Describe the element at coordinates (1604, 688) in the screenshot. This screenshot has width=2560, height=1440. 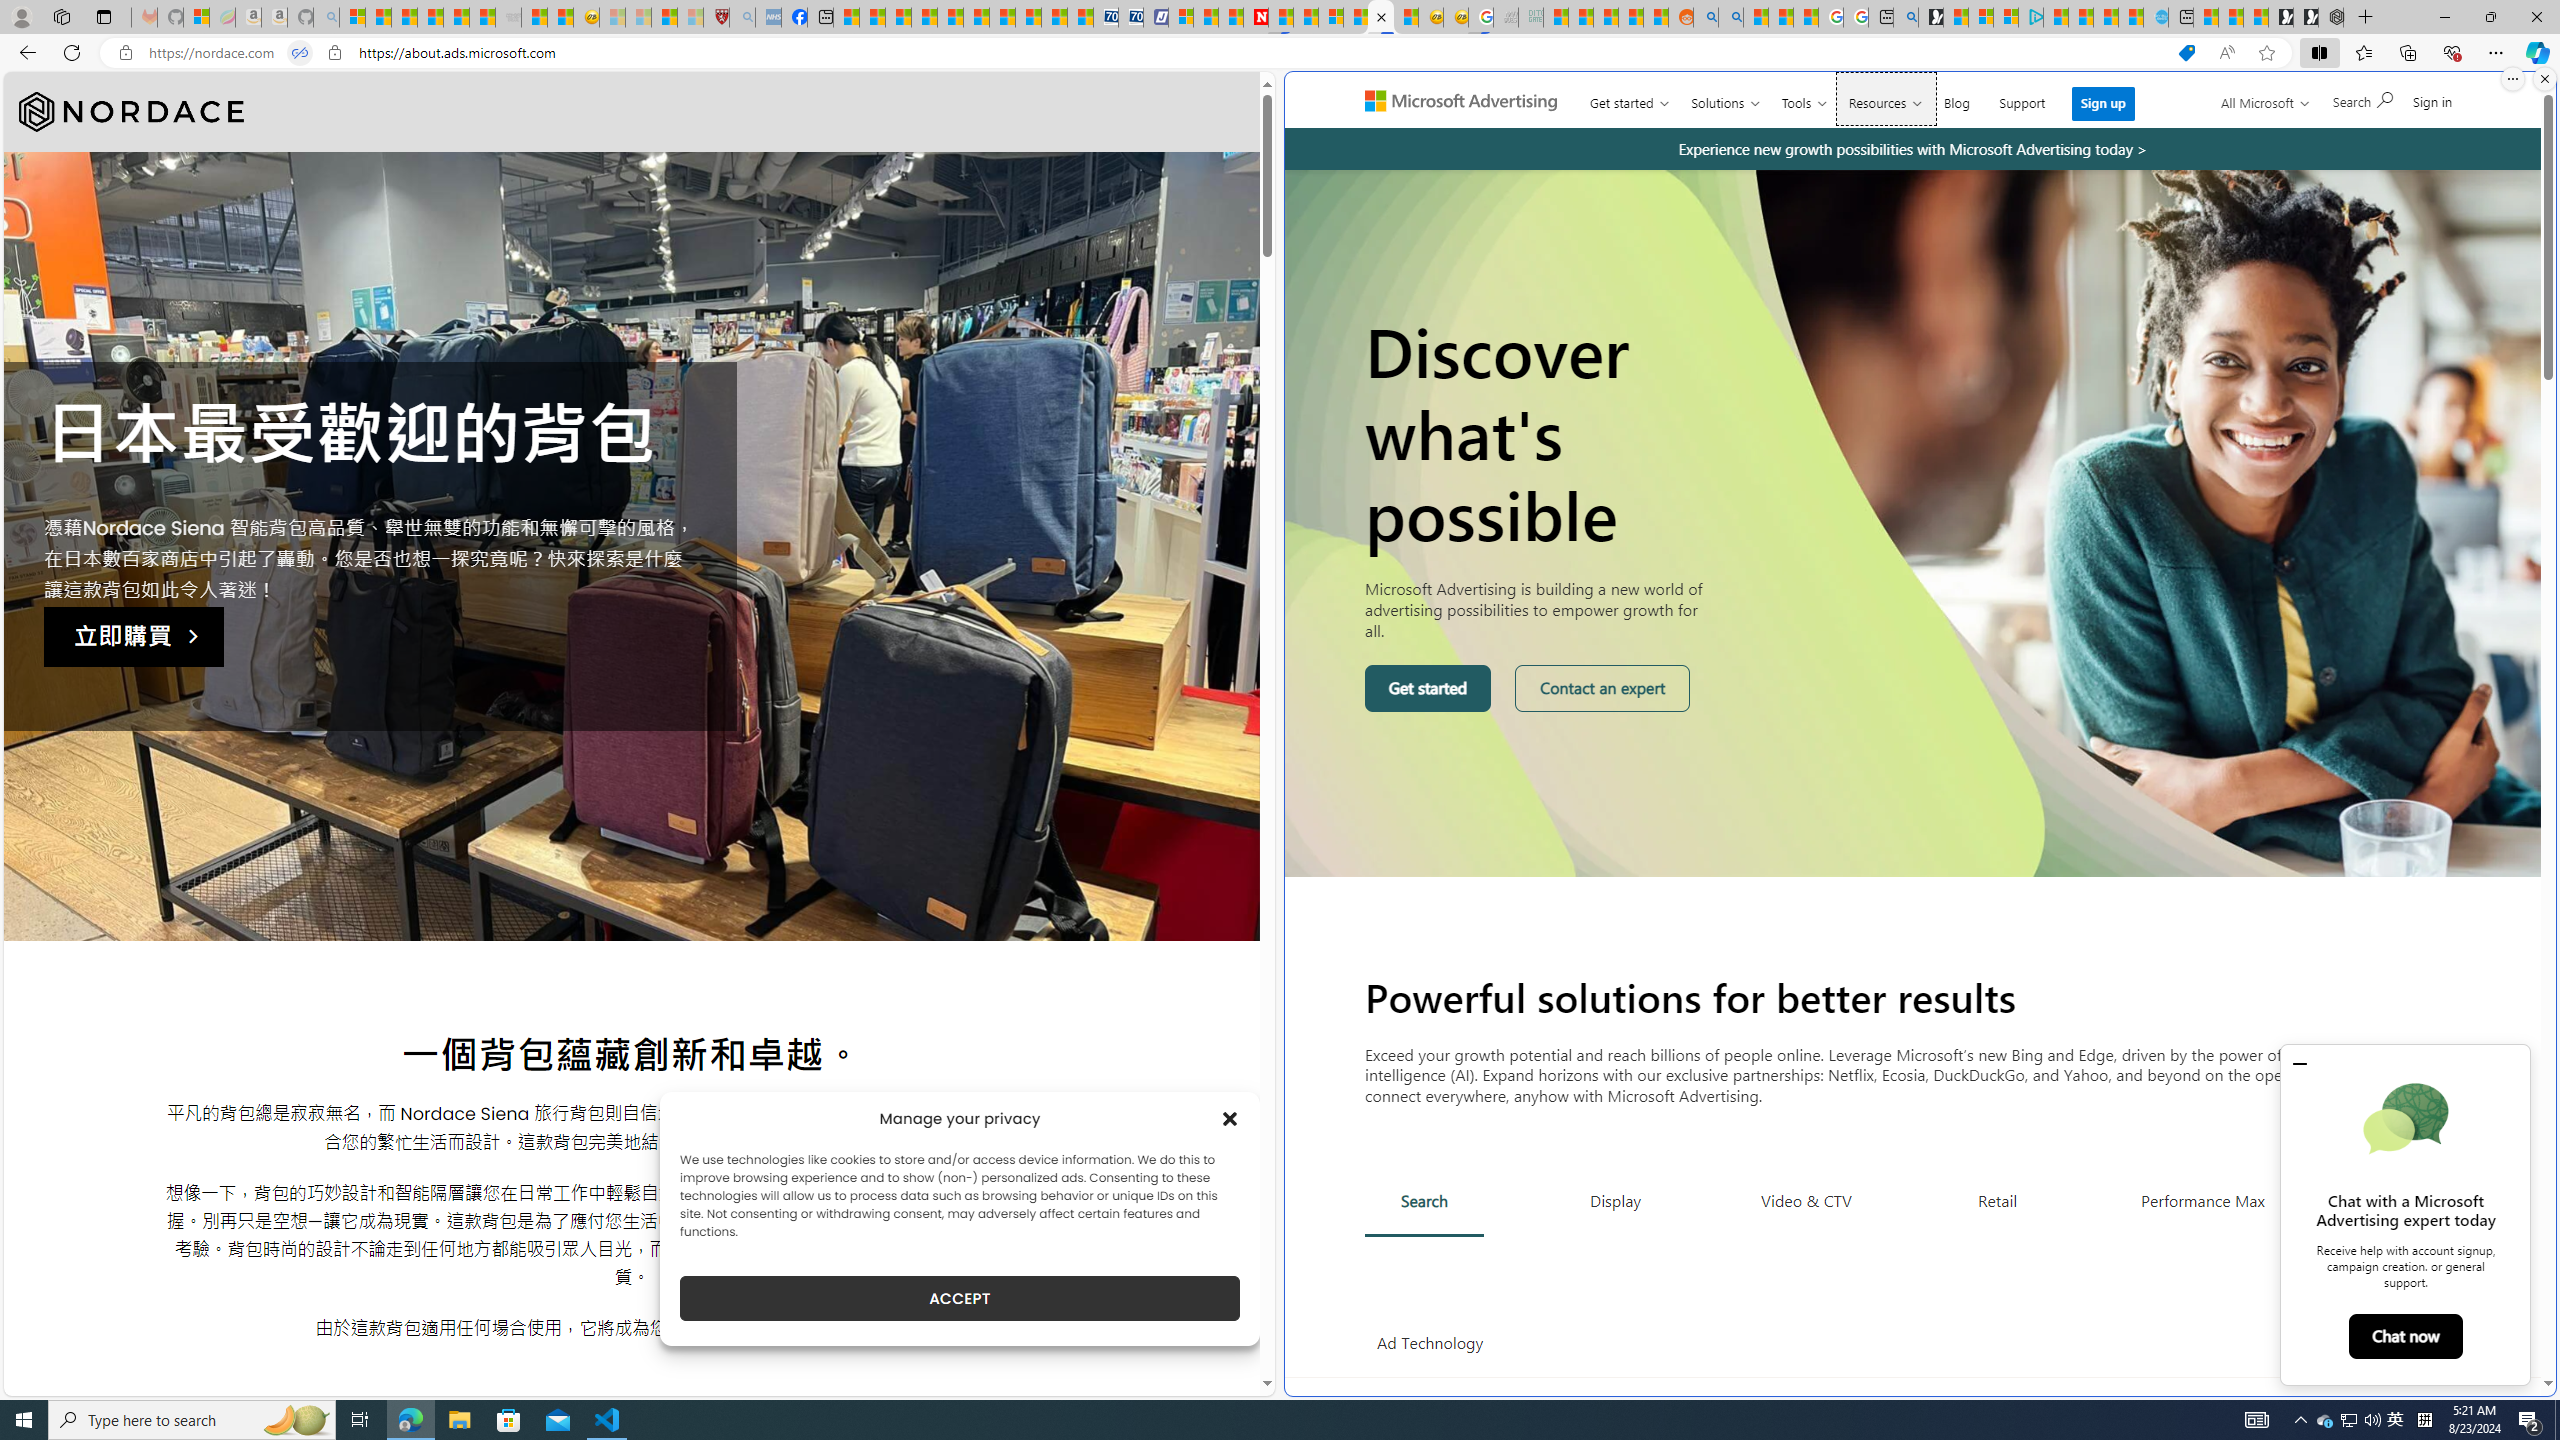
I see `Contact an expert` at that location.